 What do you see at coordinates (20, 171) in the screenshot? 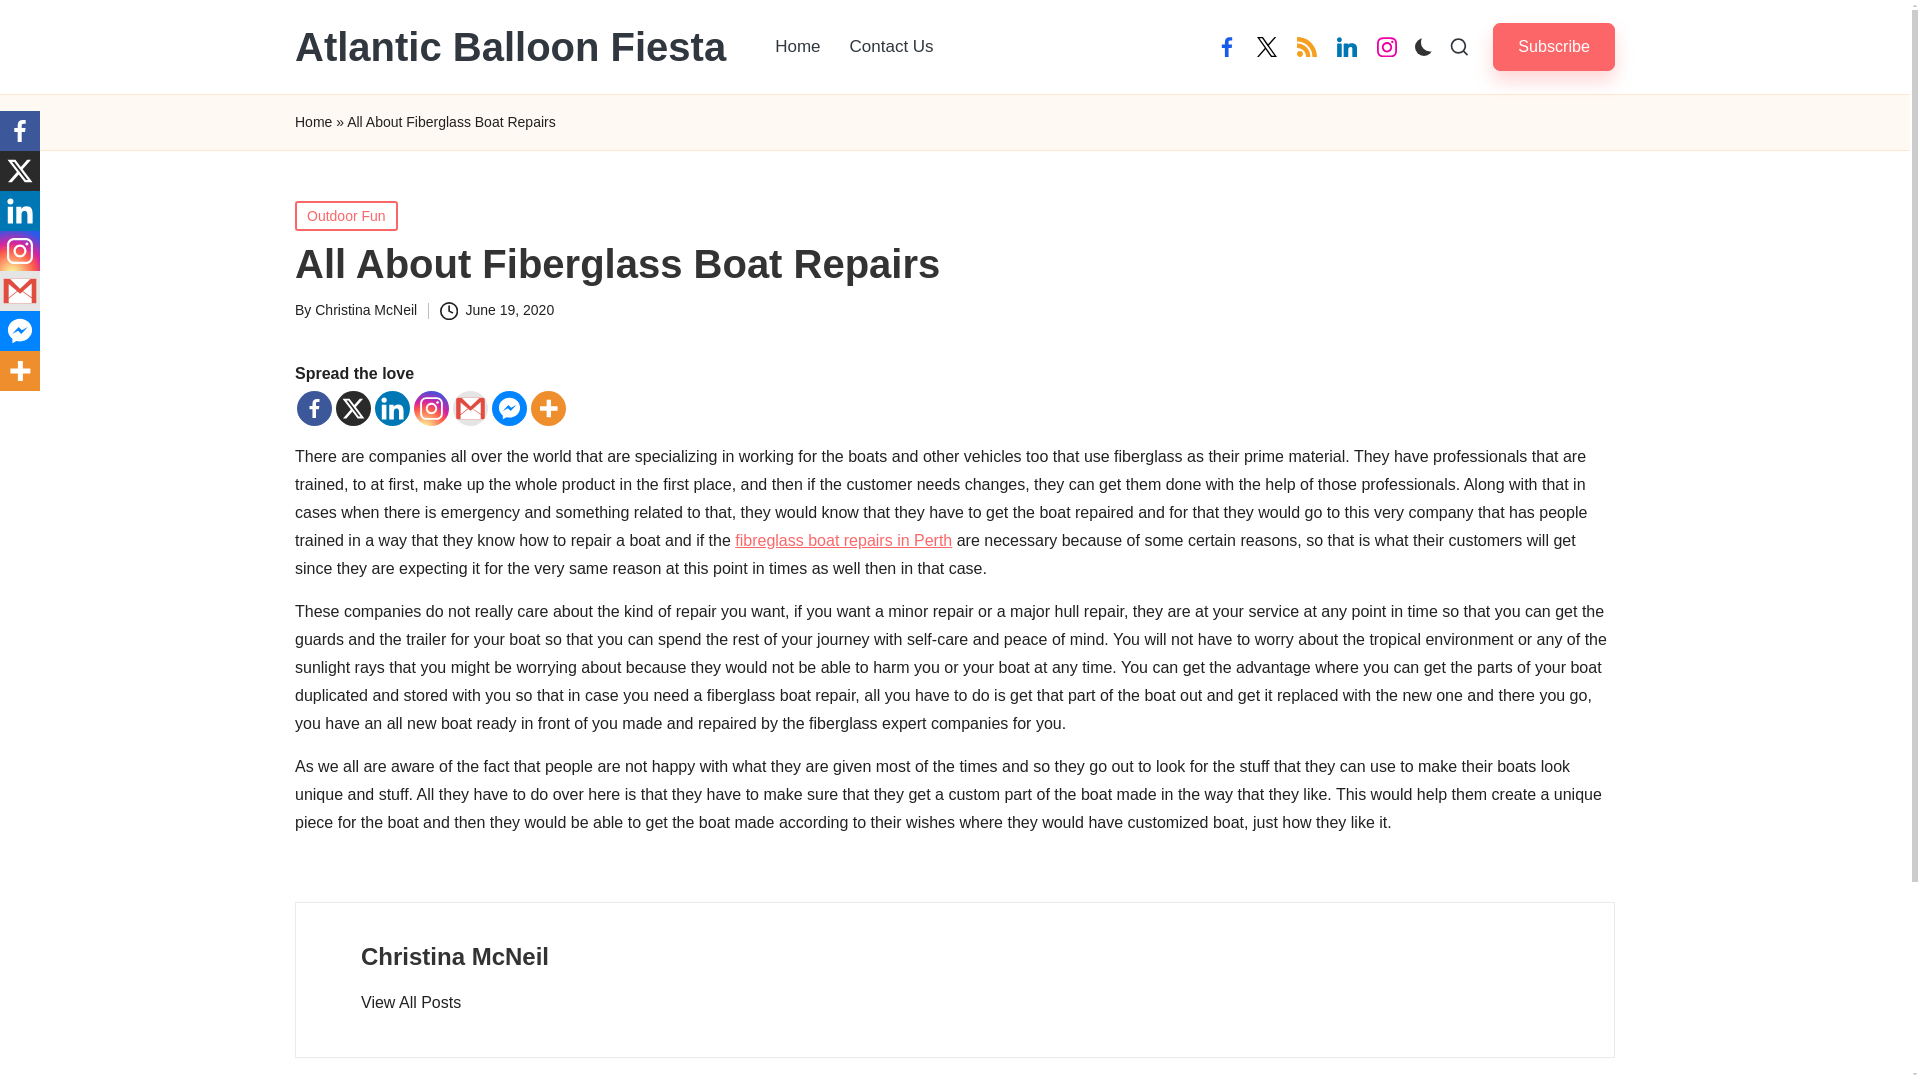
I see `X` at bounding box center [20, 171].